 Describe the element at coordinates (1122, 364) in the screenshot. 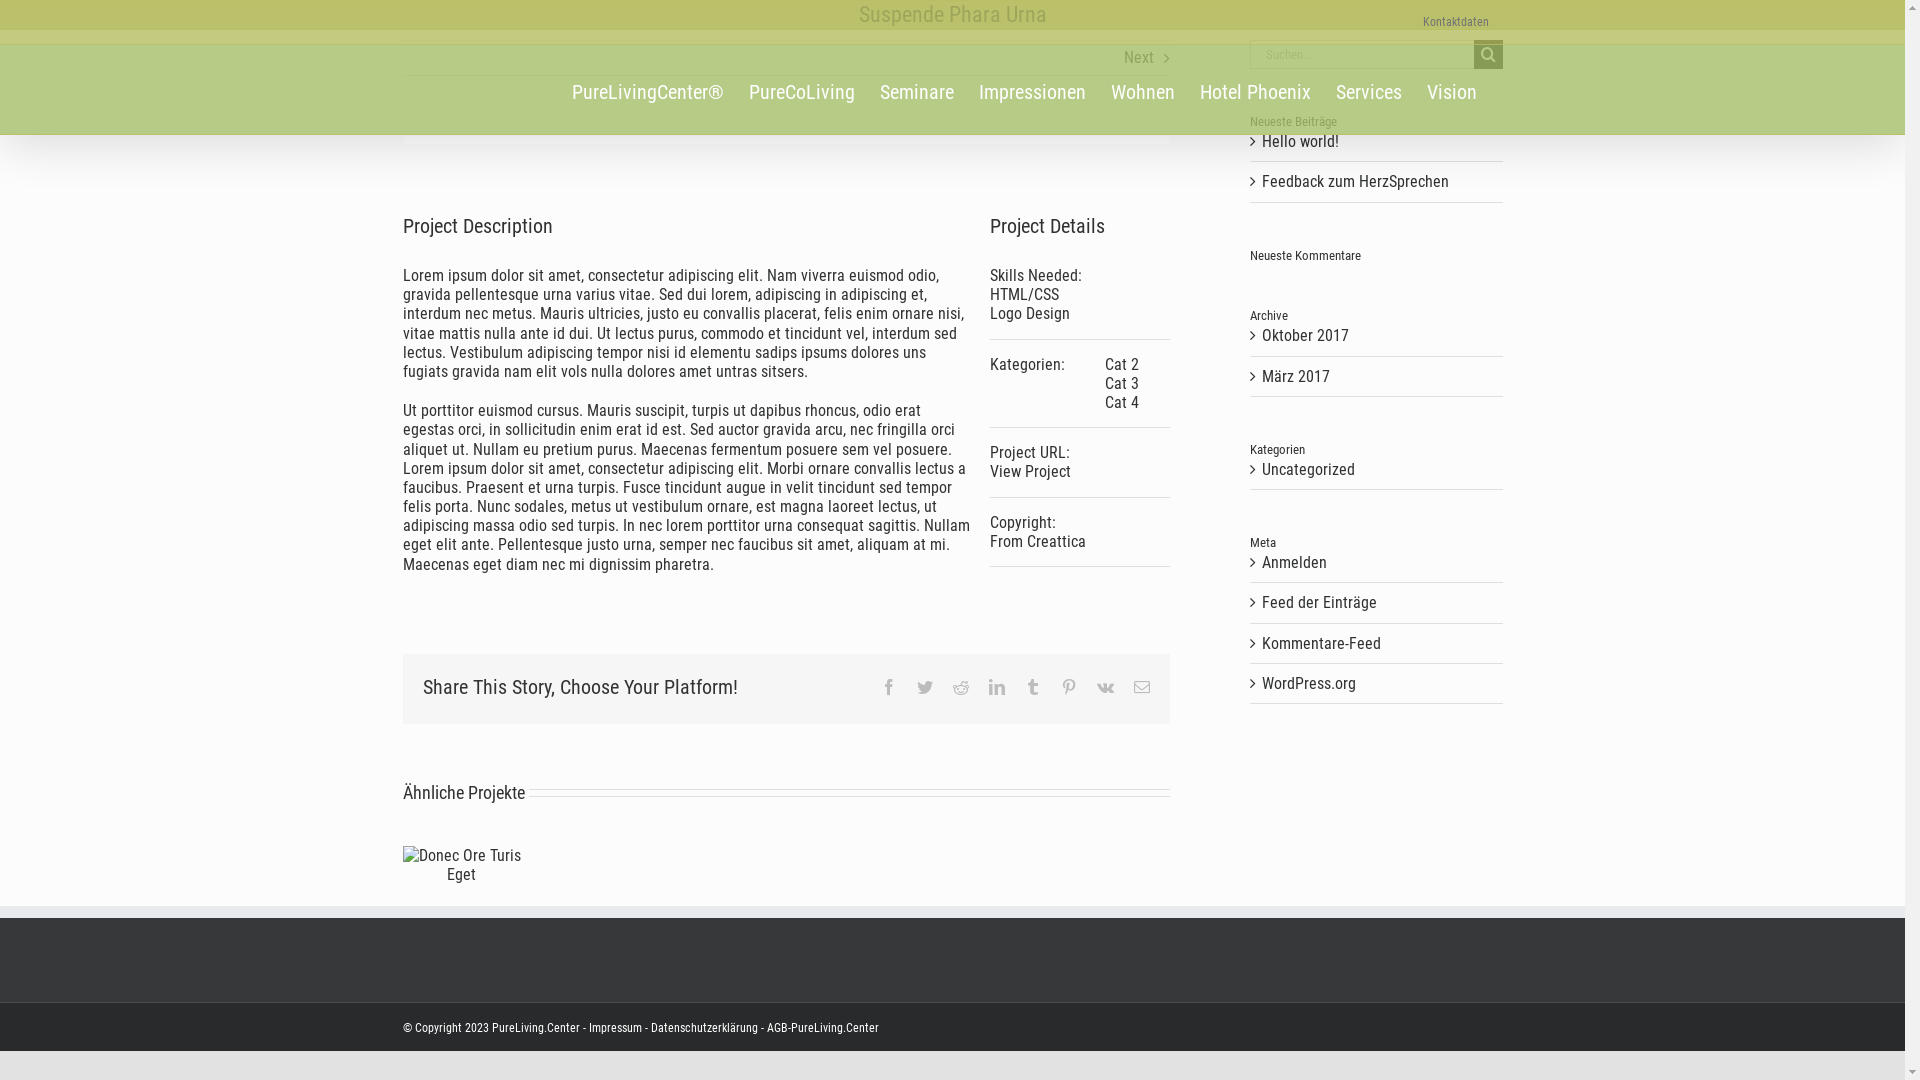

I see `Cat 2` at that location.